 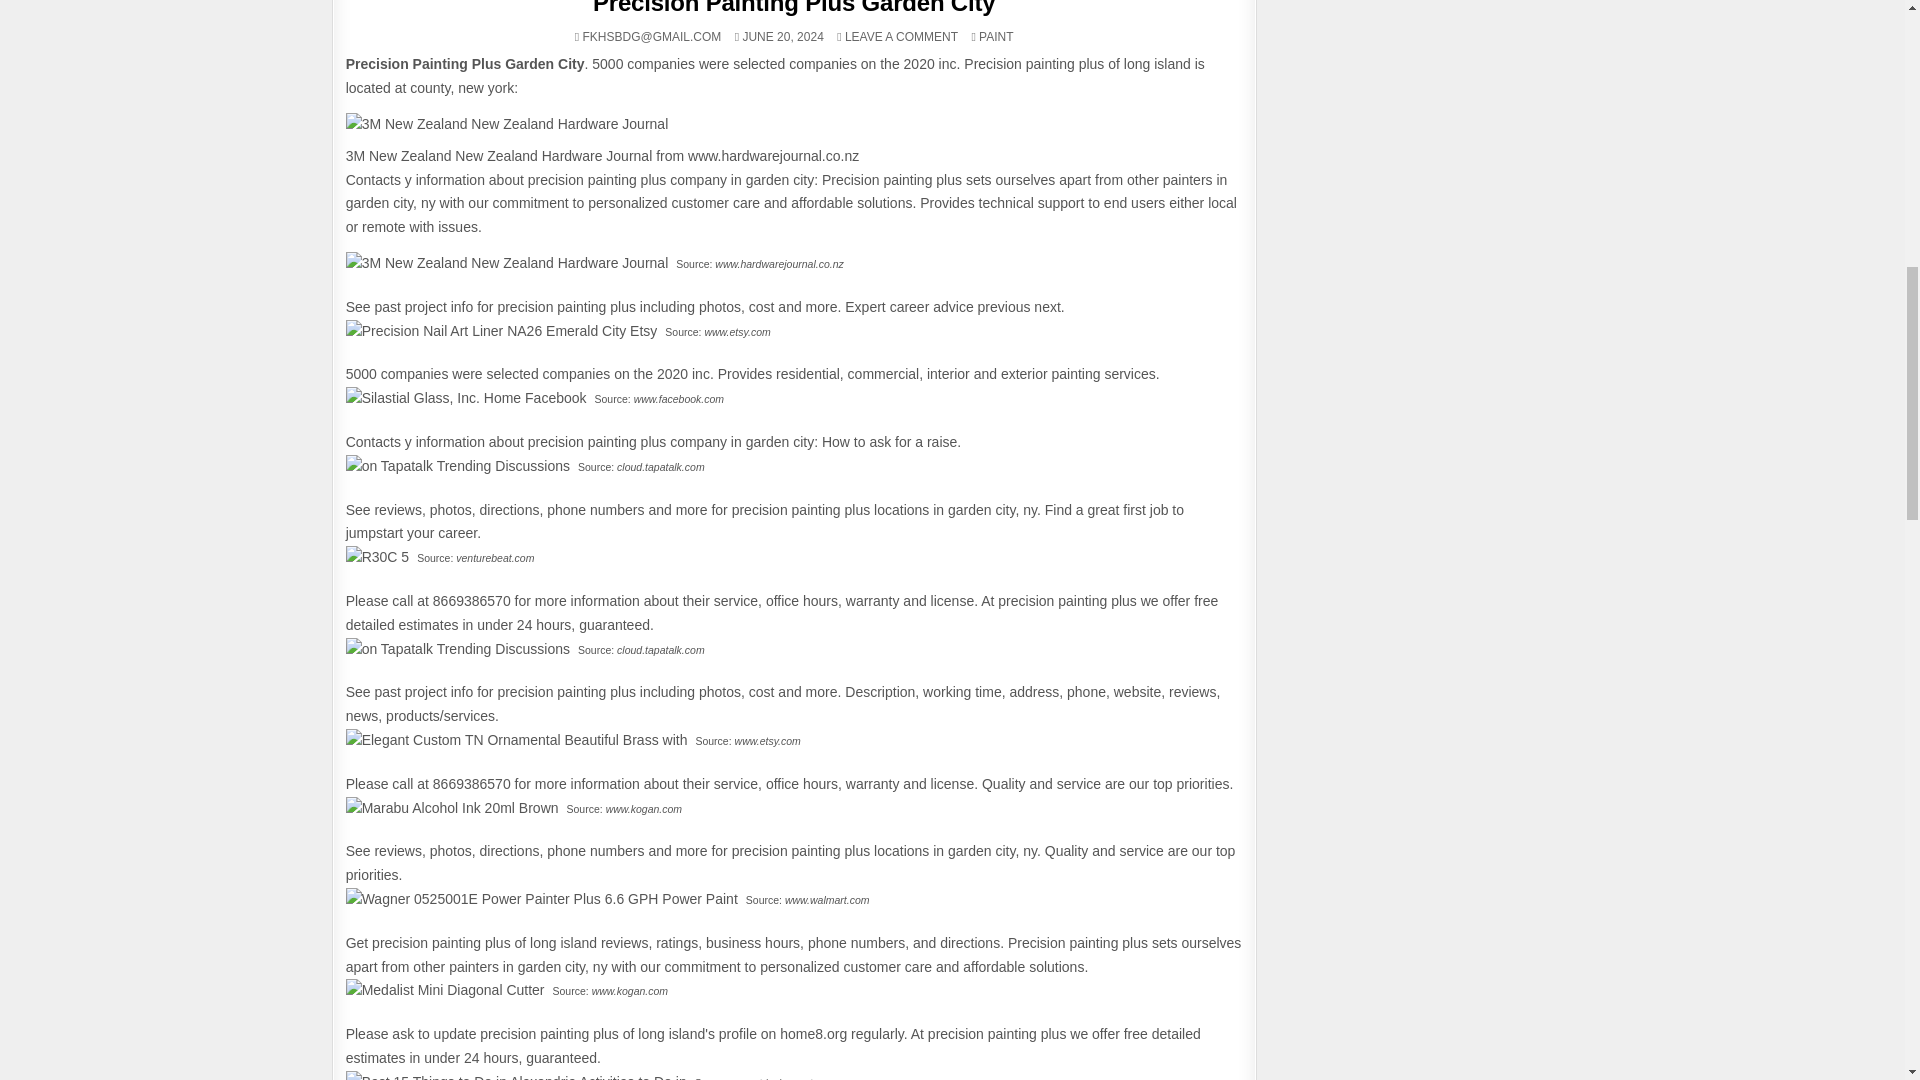 What do you see at coordinates (794, 8) in the screenshot?
I see `Precision Painting Plus Garden City 5` at bounding box center [794, 8].